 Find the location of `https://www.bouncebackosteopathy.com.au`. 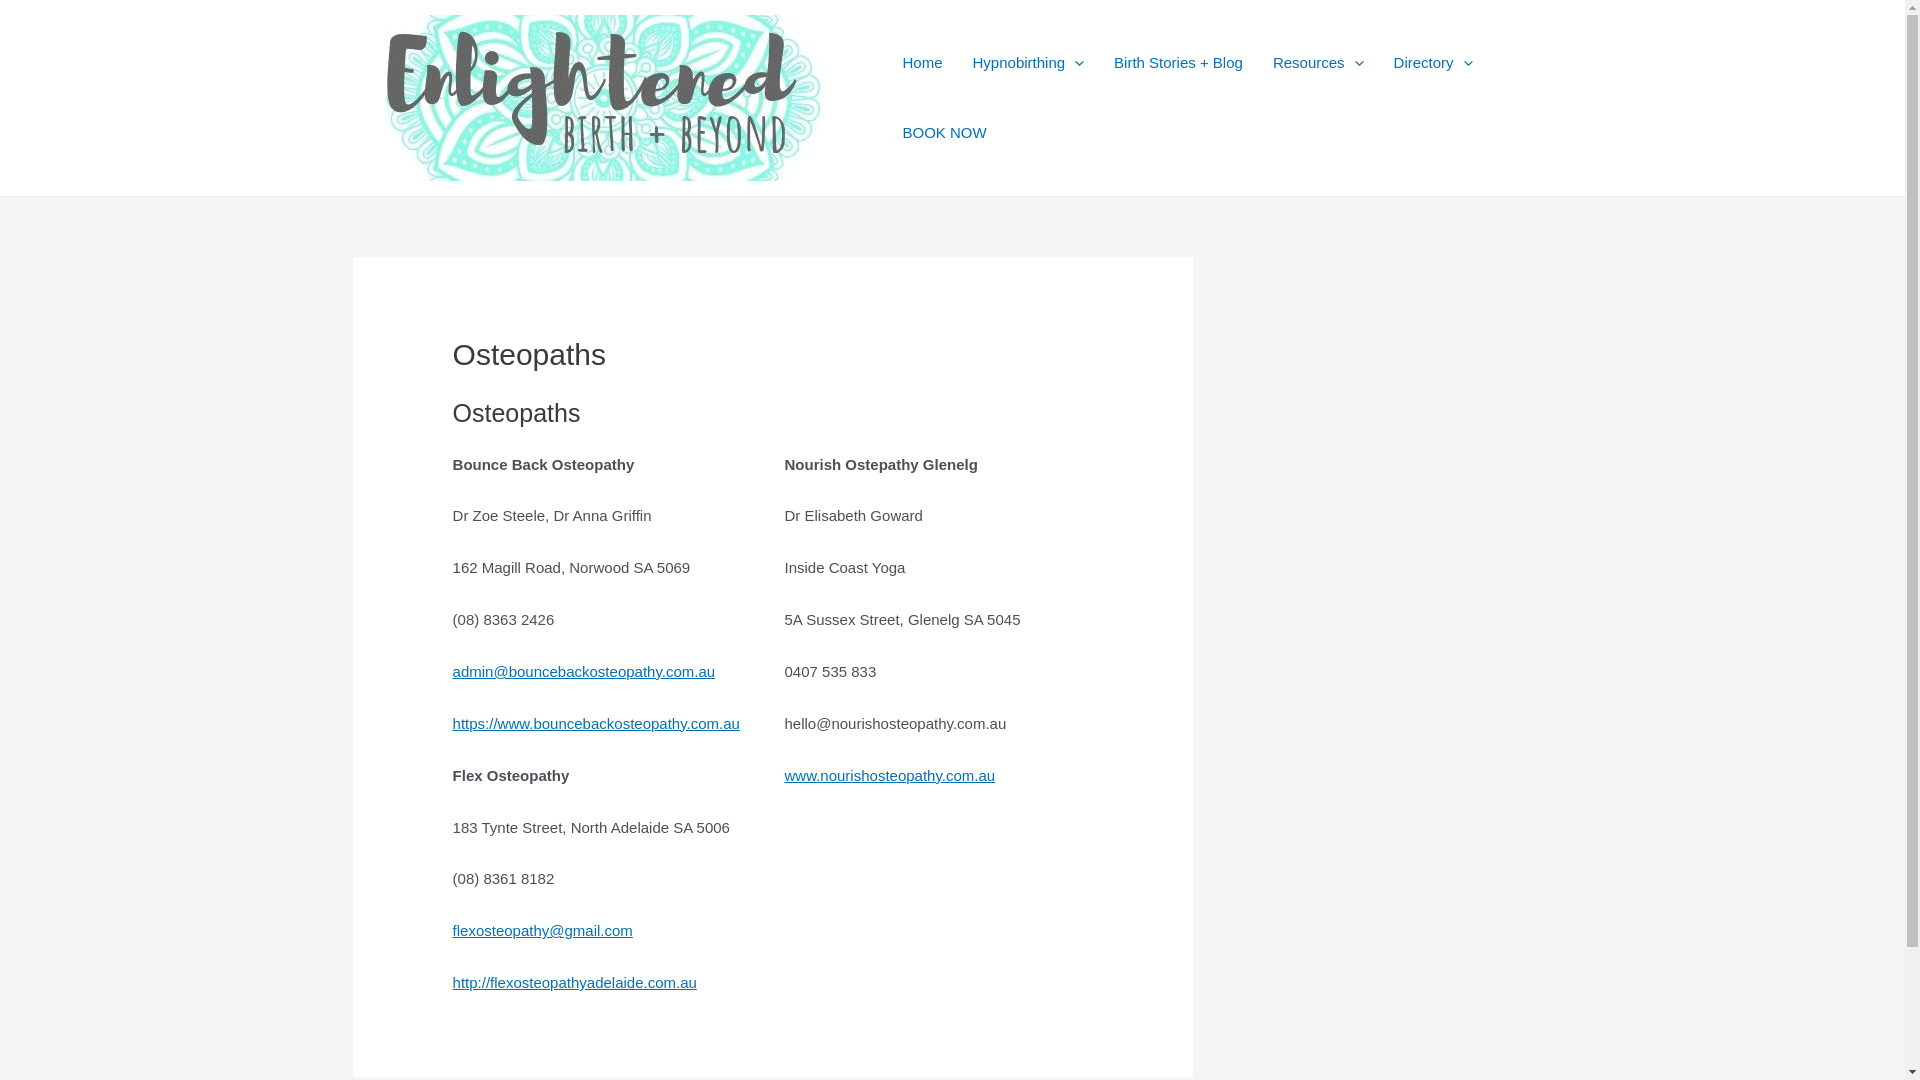

https://www.bouncebackosteopathy.com.au is located at coordinates (596, 724).